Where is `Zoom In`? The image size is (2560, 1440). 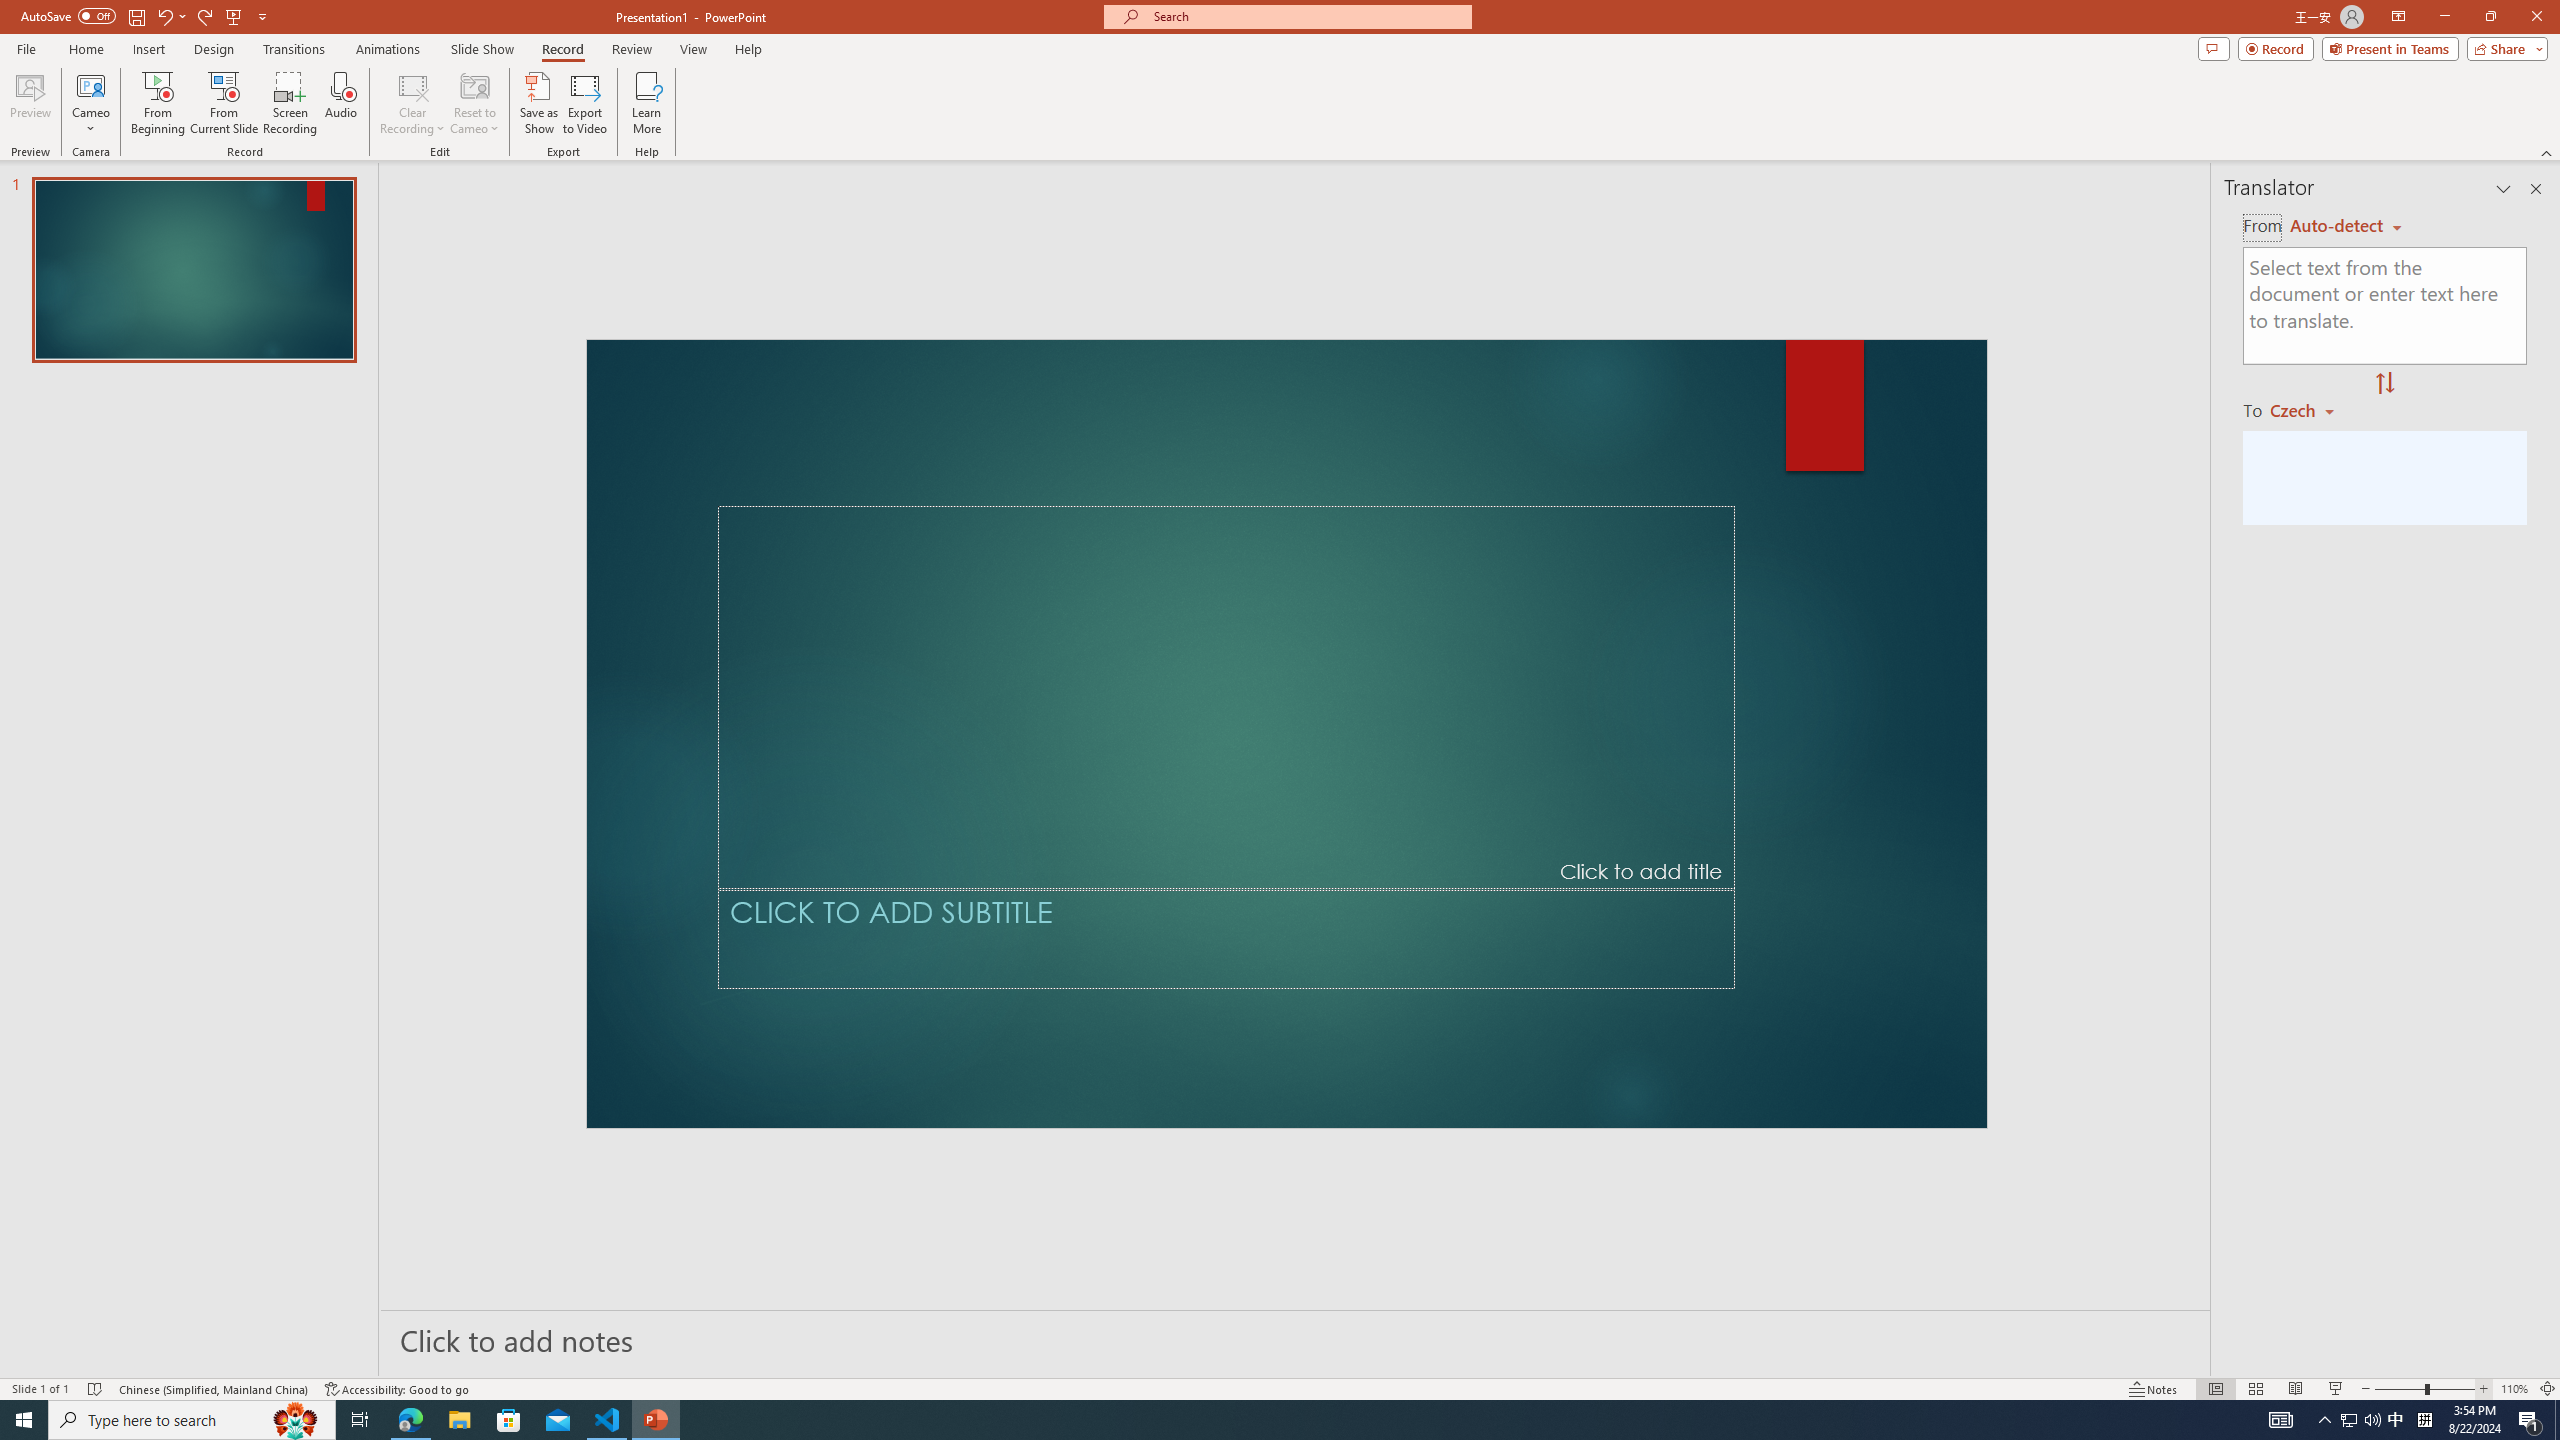 Zoom In is located at coordinates (2485, 1360).